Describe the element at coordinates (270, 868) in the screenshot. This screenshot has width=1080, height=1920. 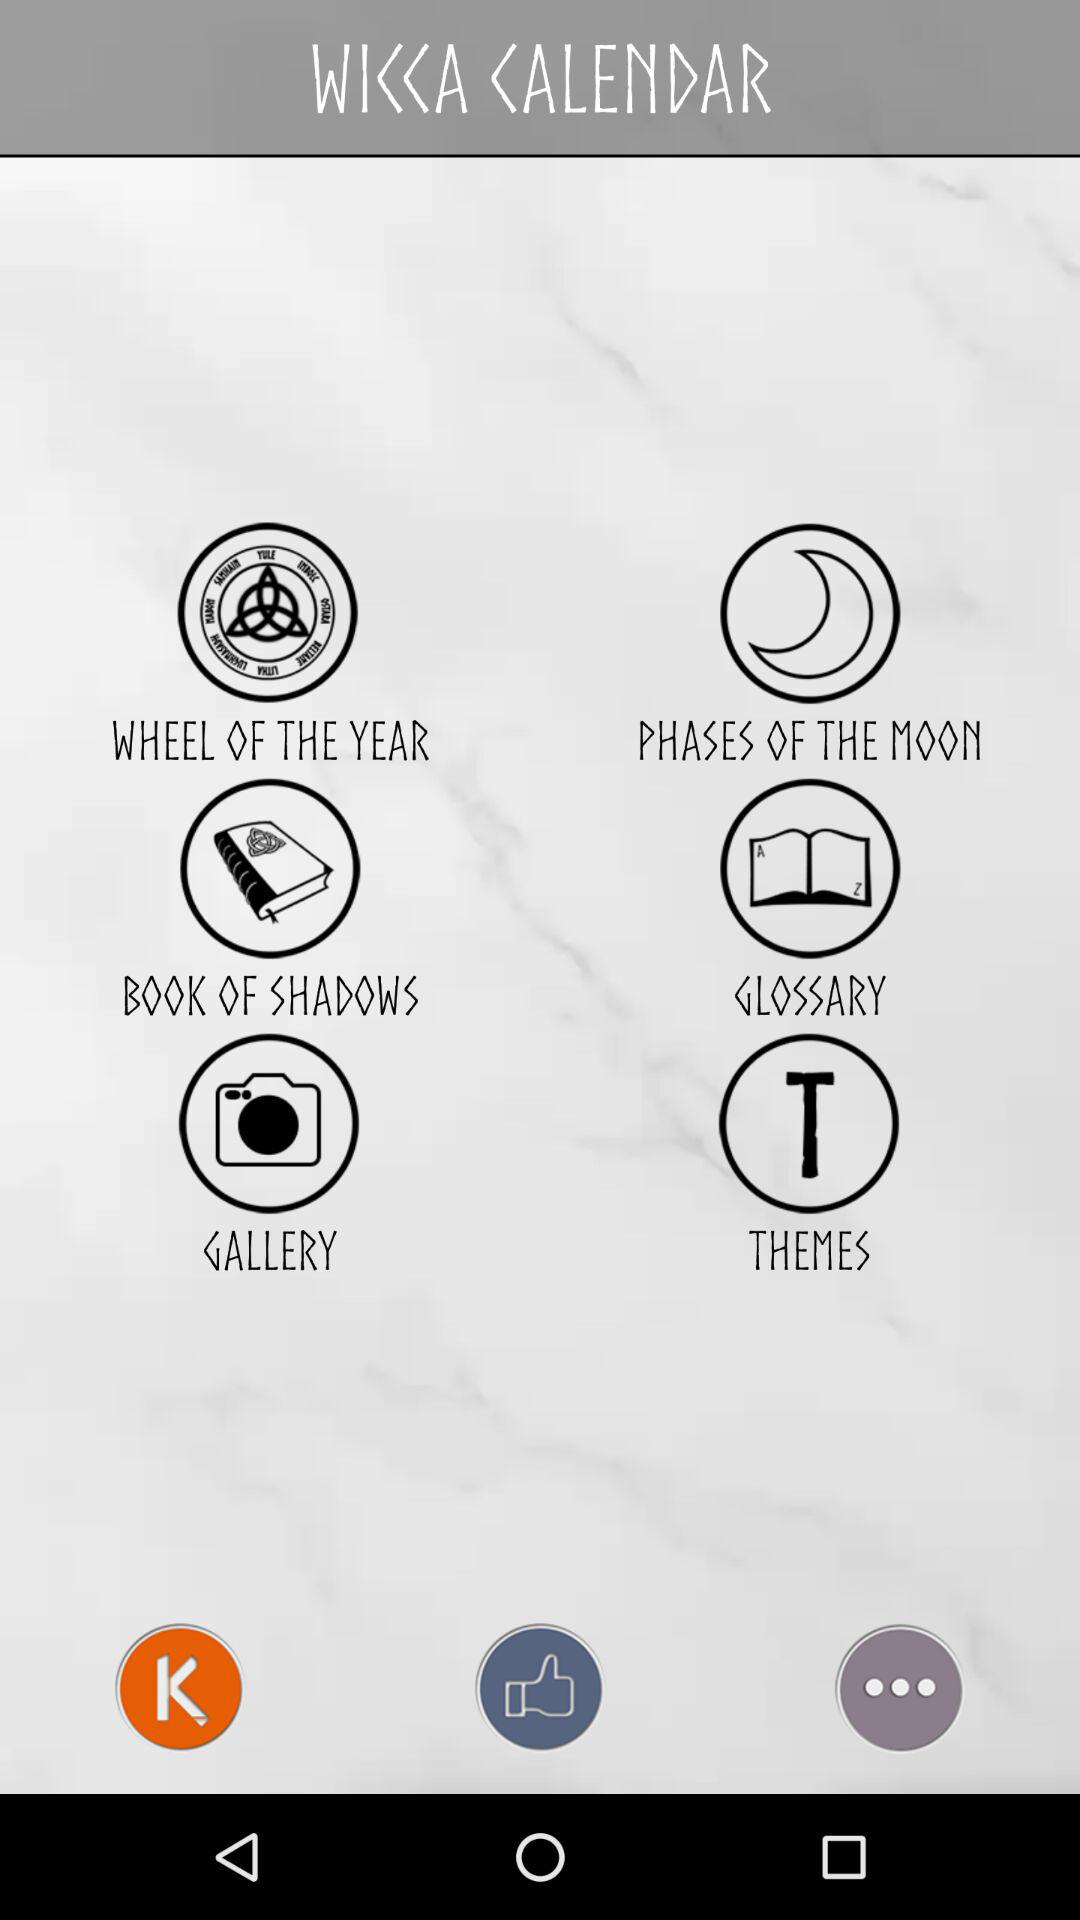
I see `access notes in book of shadows` at that location.